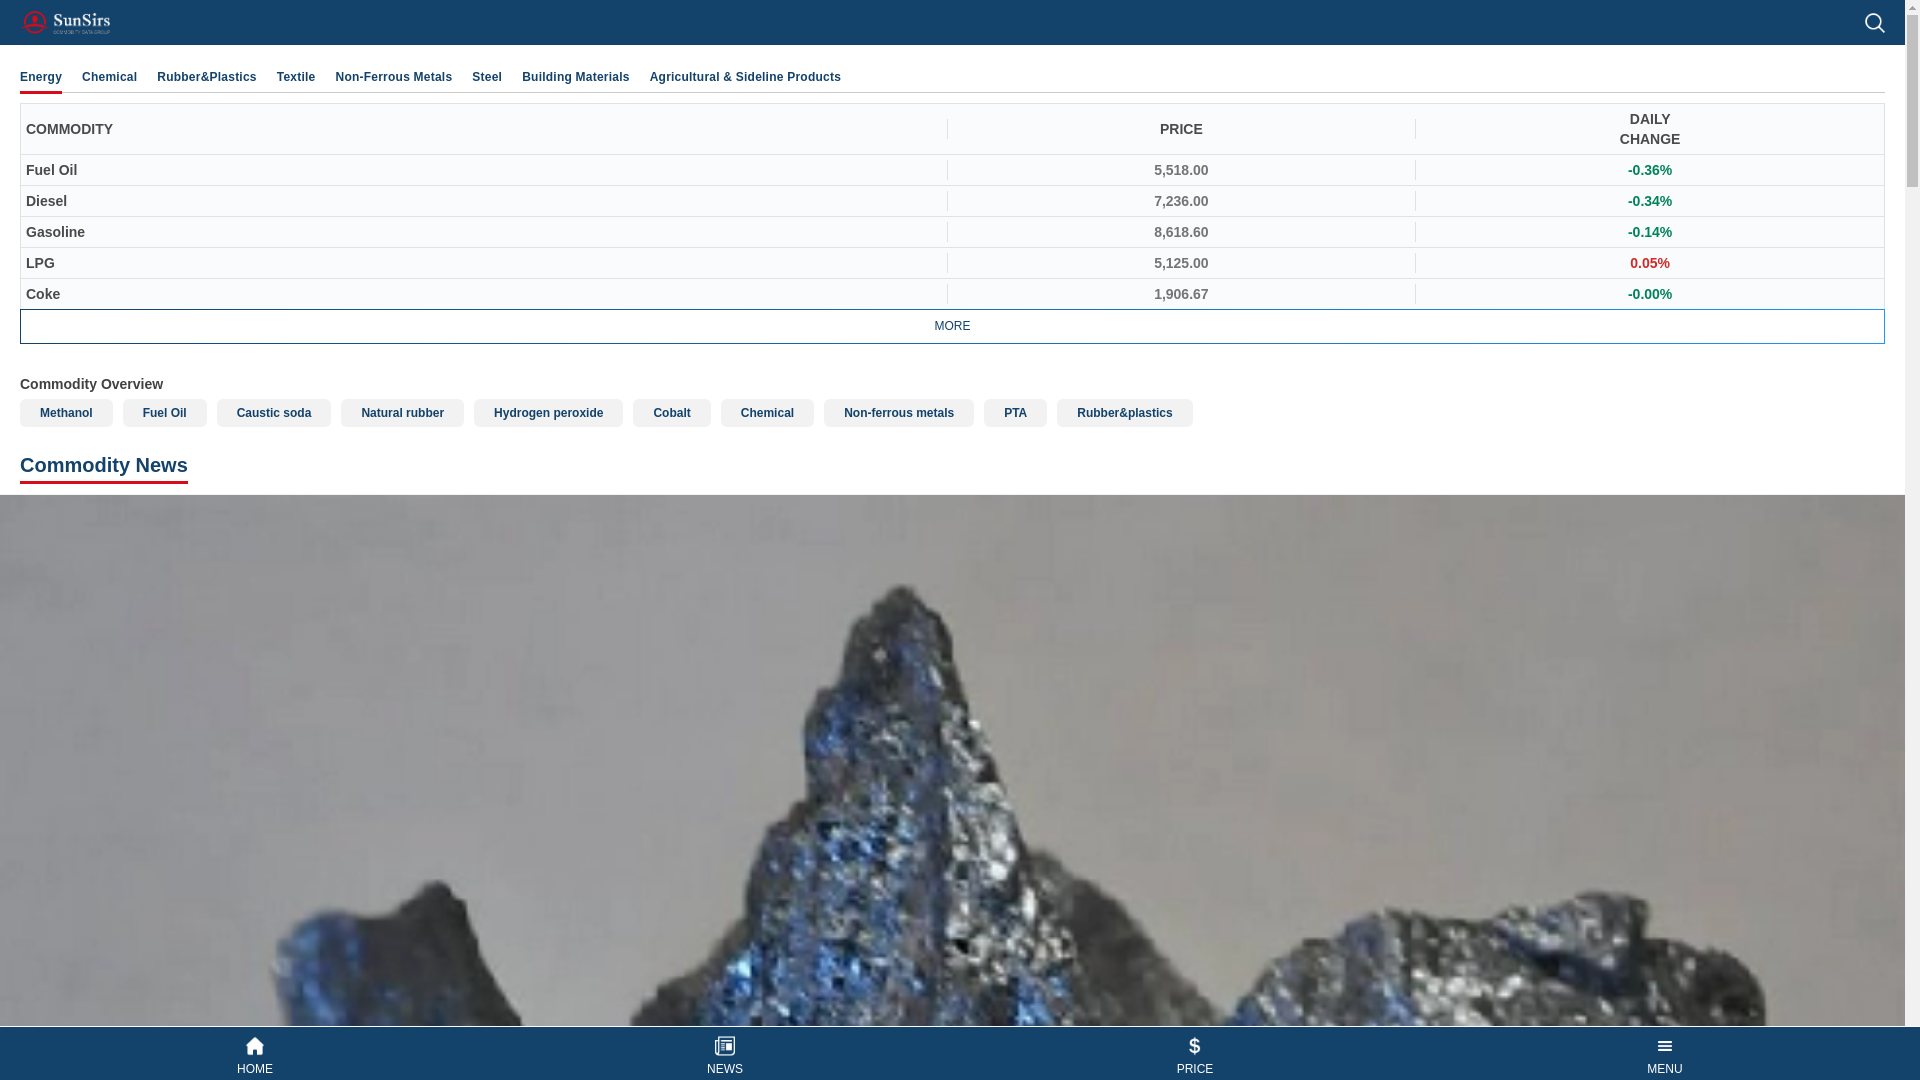  Describe the element at coordinates (768, 412) in the screenshot. I see `Chemical` at that location.